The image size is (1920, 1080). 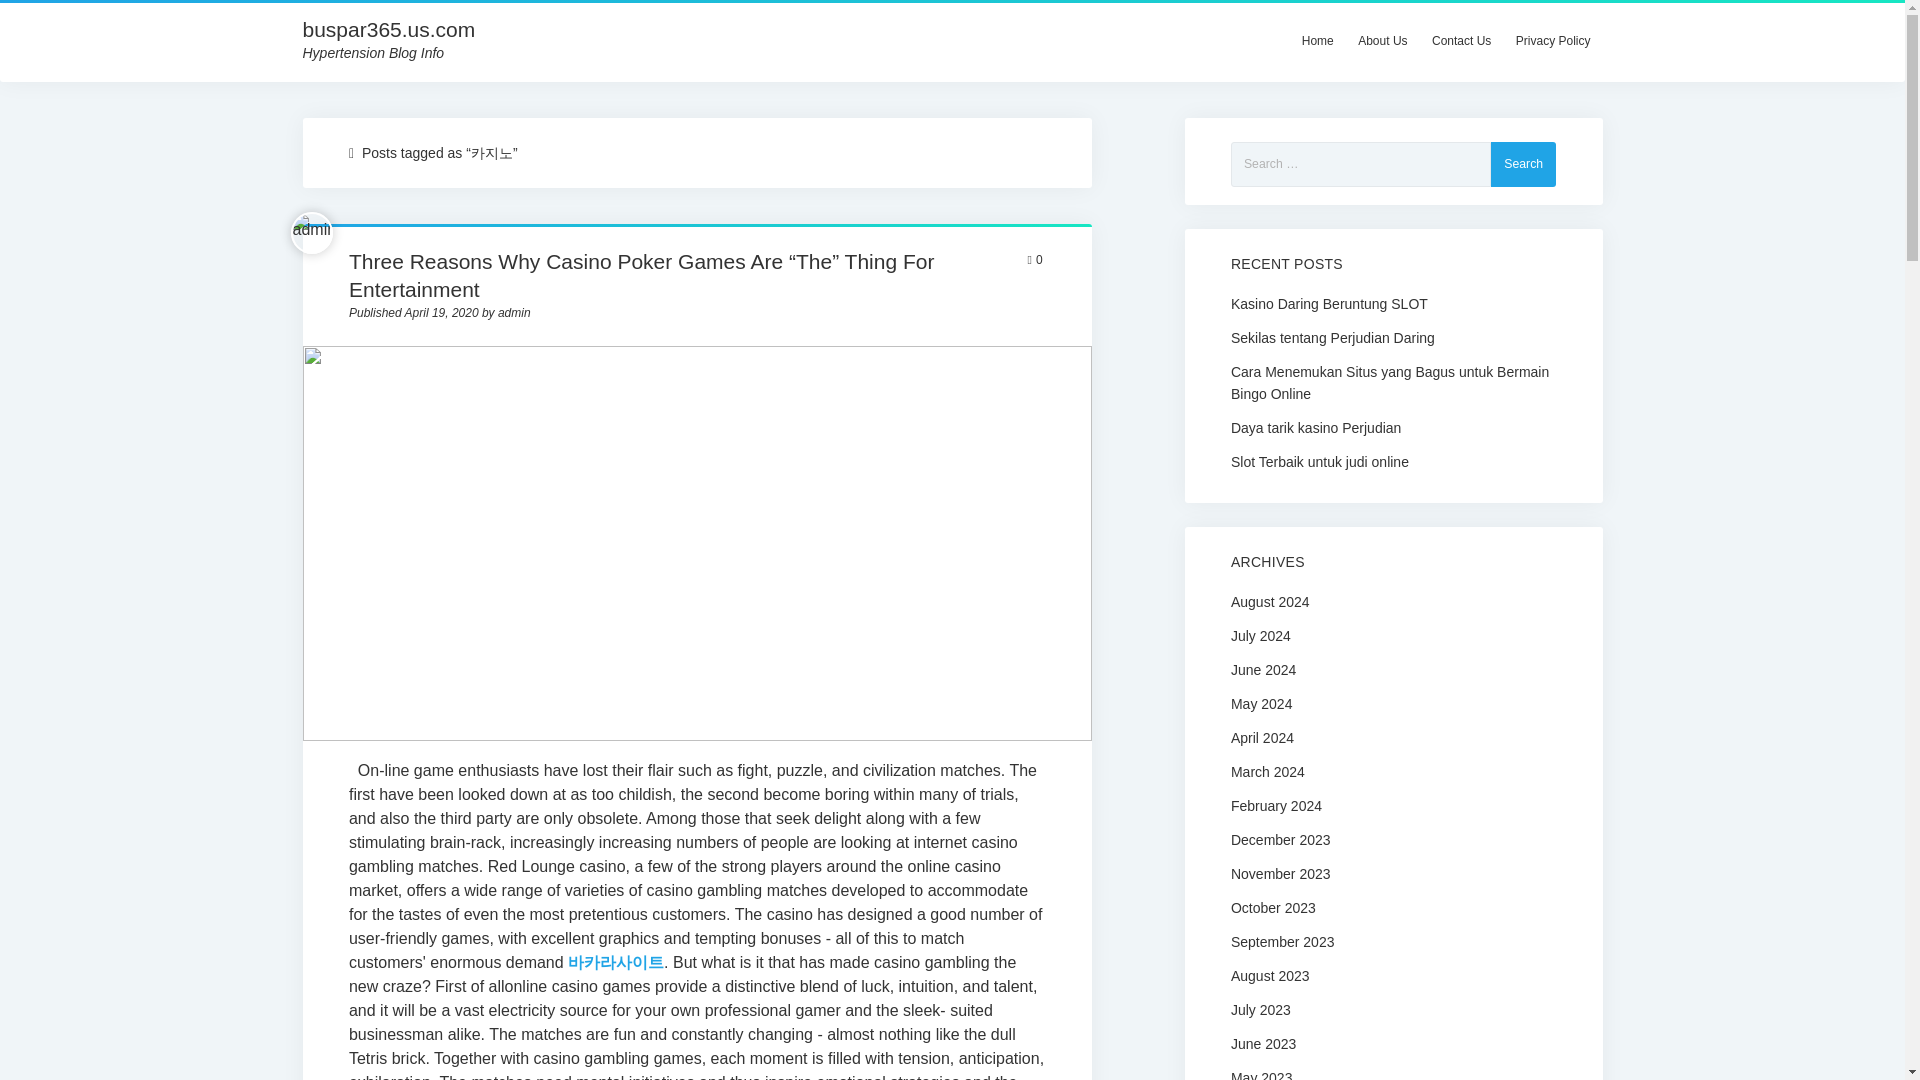 What do you see at coordinates (1280, 839) in the screenshot?
I see `December 2023` at bounding box center [1280, 839].